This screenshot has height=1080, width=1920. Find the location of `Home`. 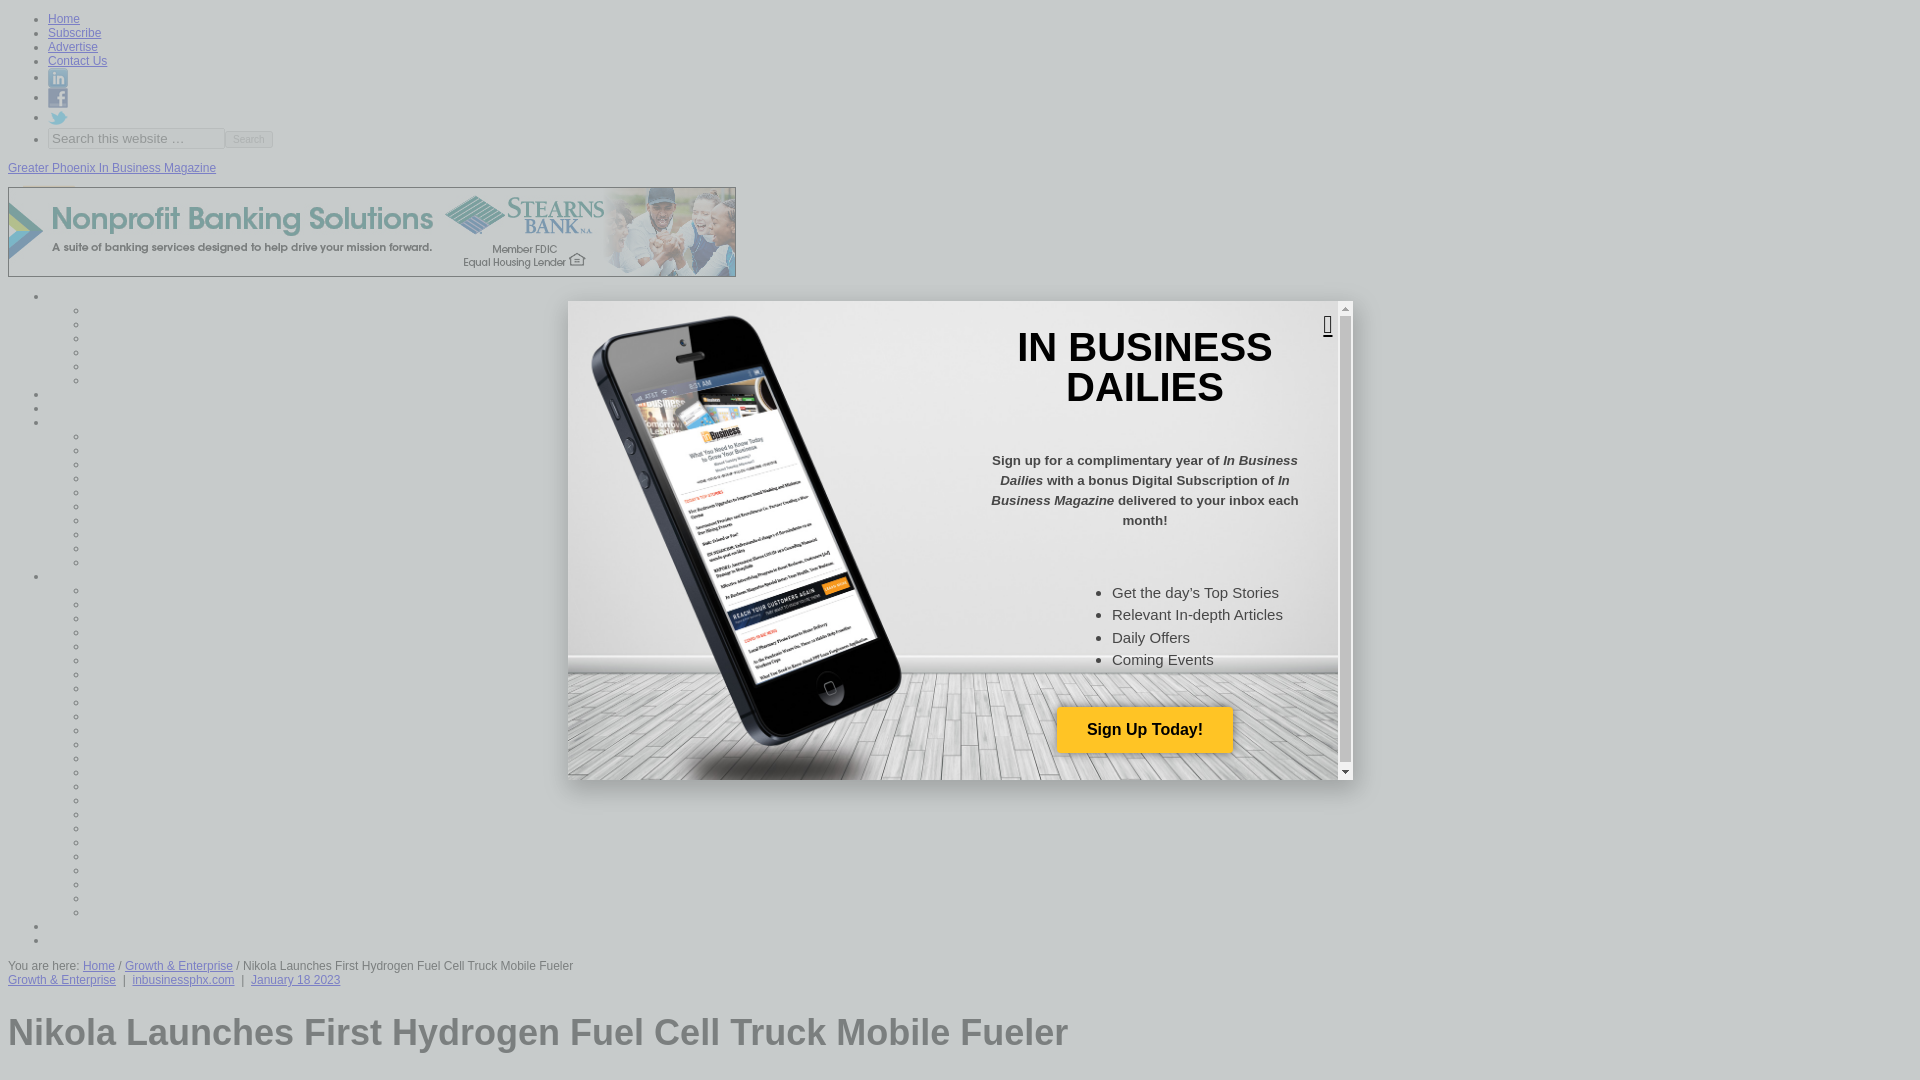

Home is located at coordinates (94, 296).